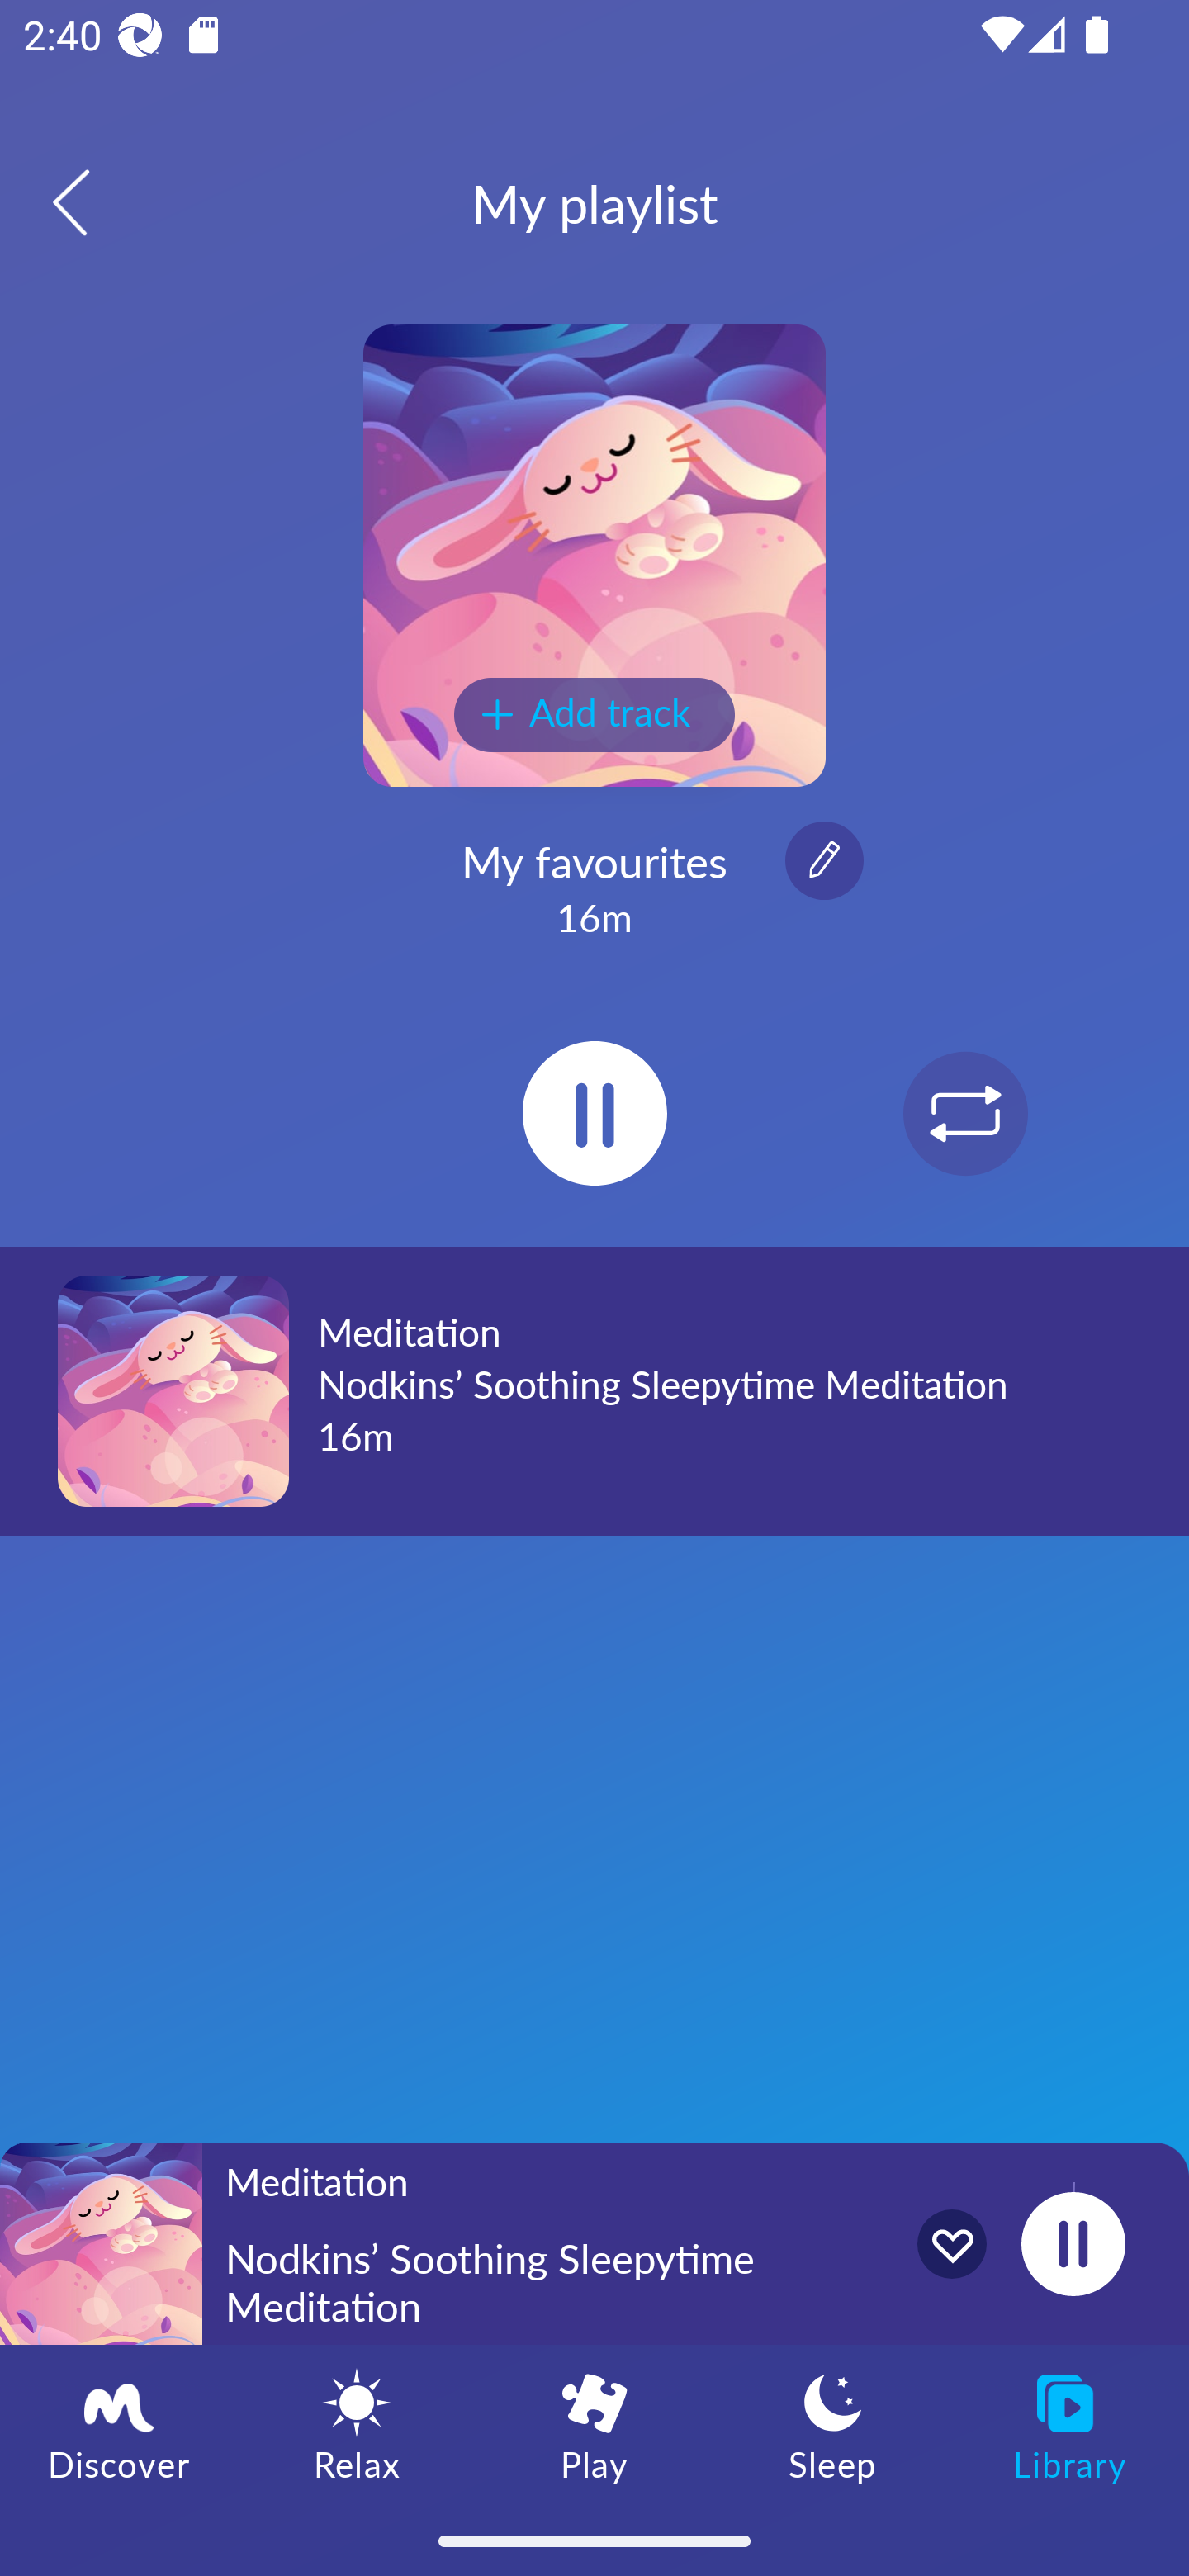 This screenshot has width=1189, height=2576. Describe the element at coordinates (594, 2425) in the screenshot. I see `Play` at that location.